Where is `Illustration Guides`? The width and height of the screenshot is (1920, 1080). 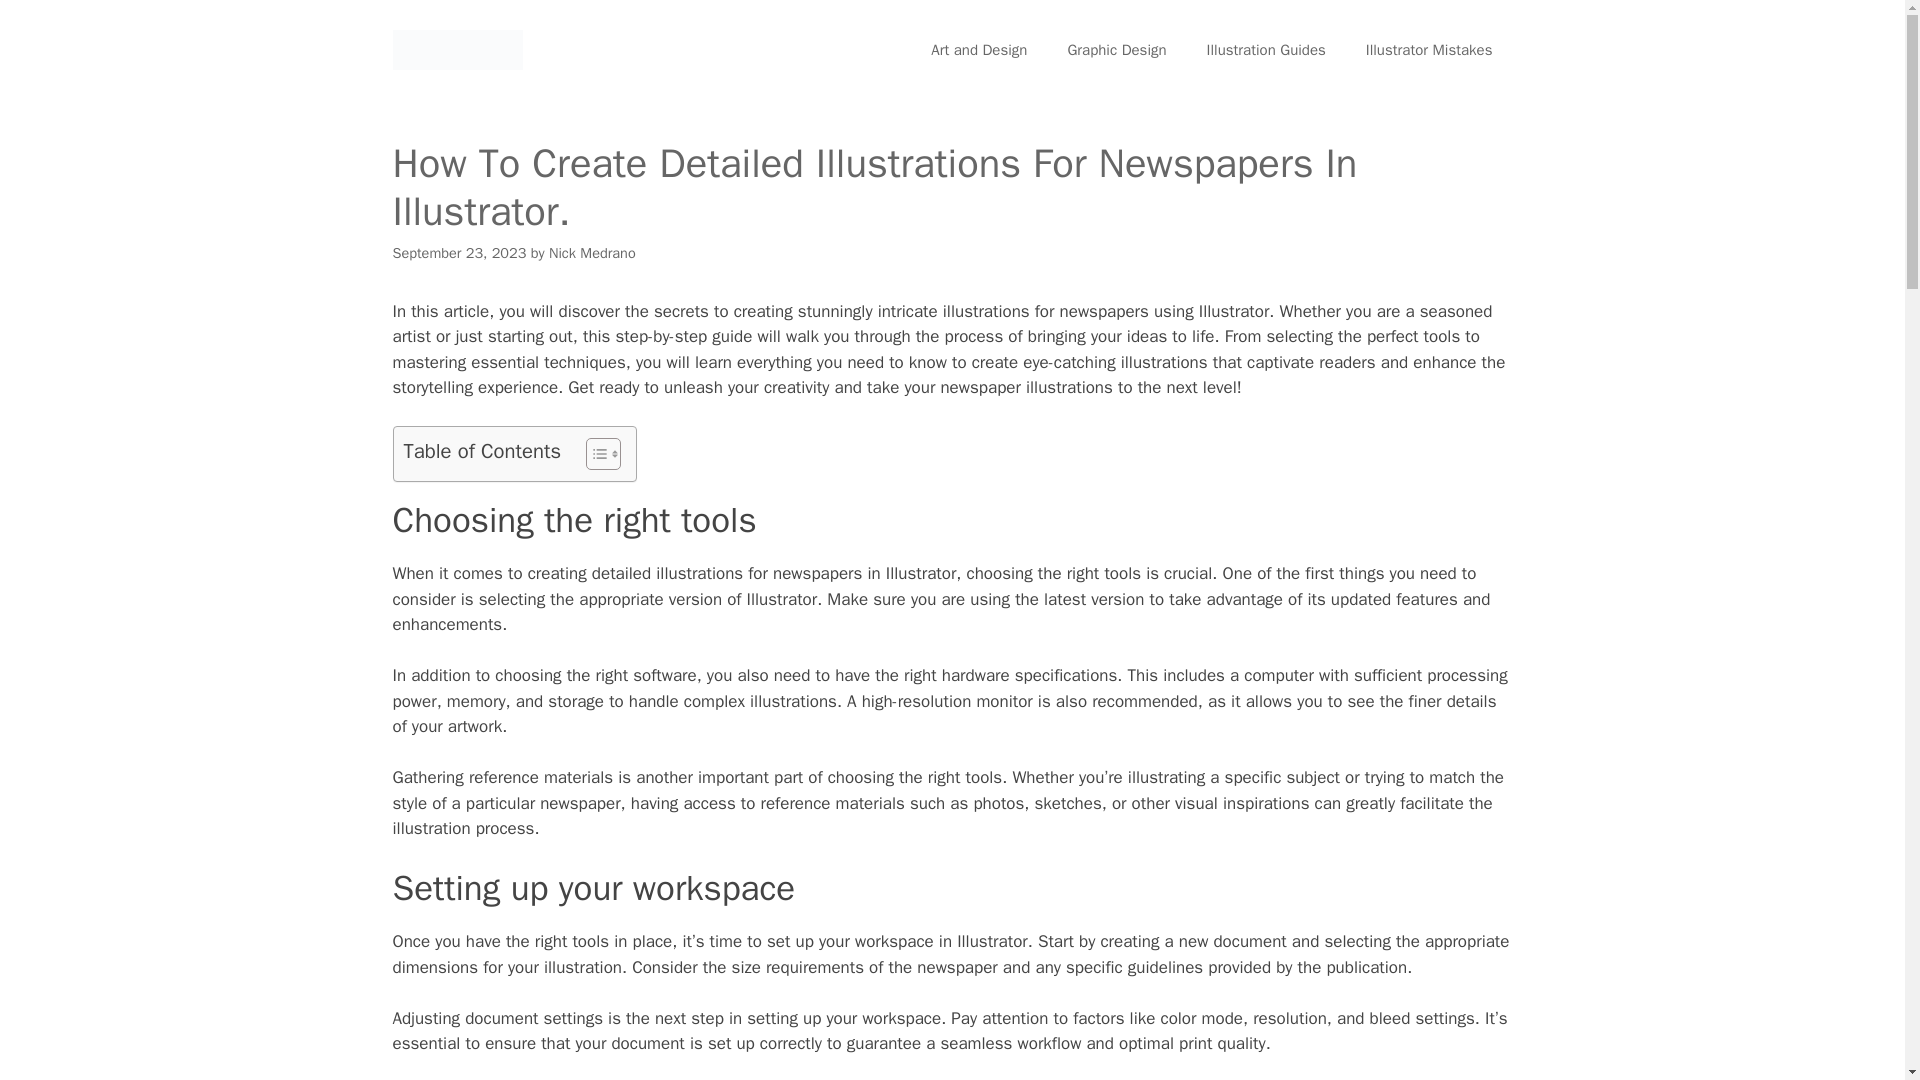
Illustration Guides is located at coordinates (1266, 50).